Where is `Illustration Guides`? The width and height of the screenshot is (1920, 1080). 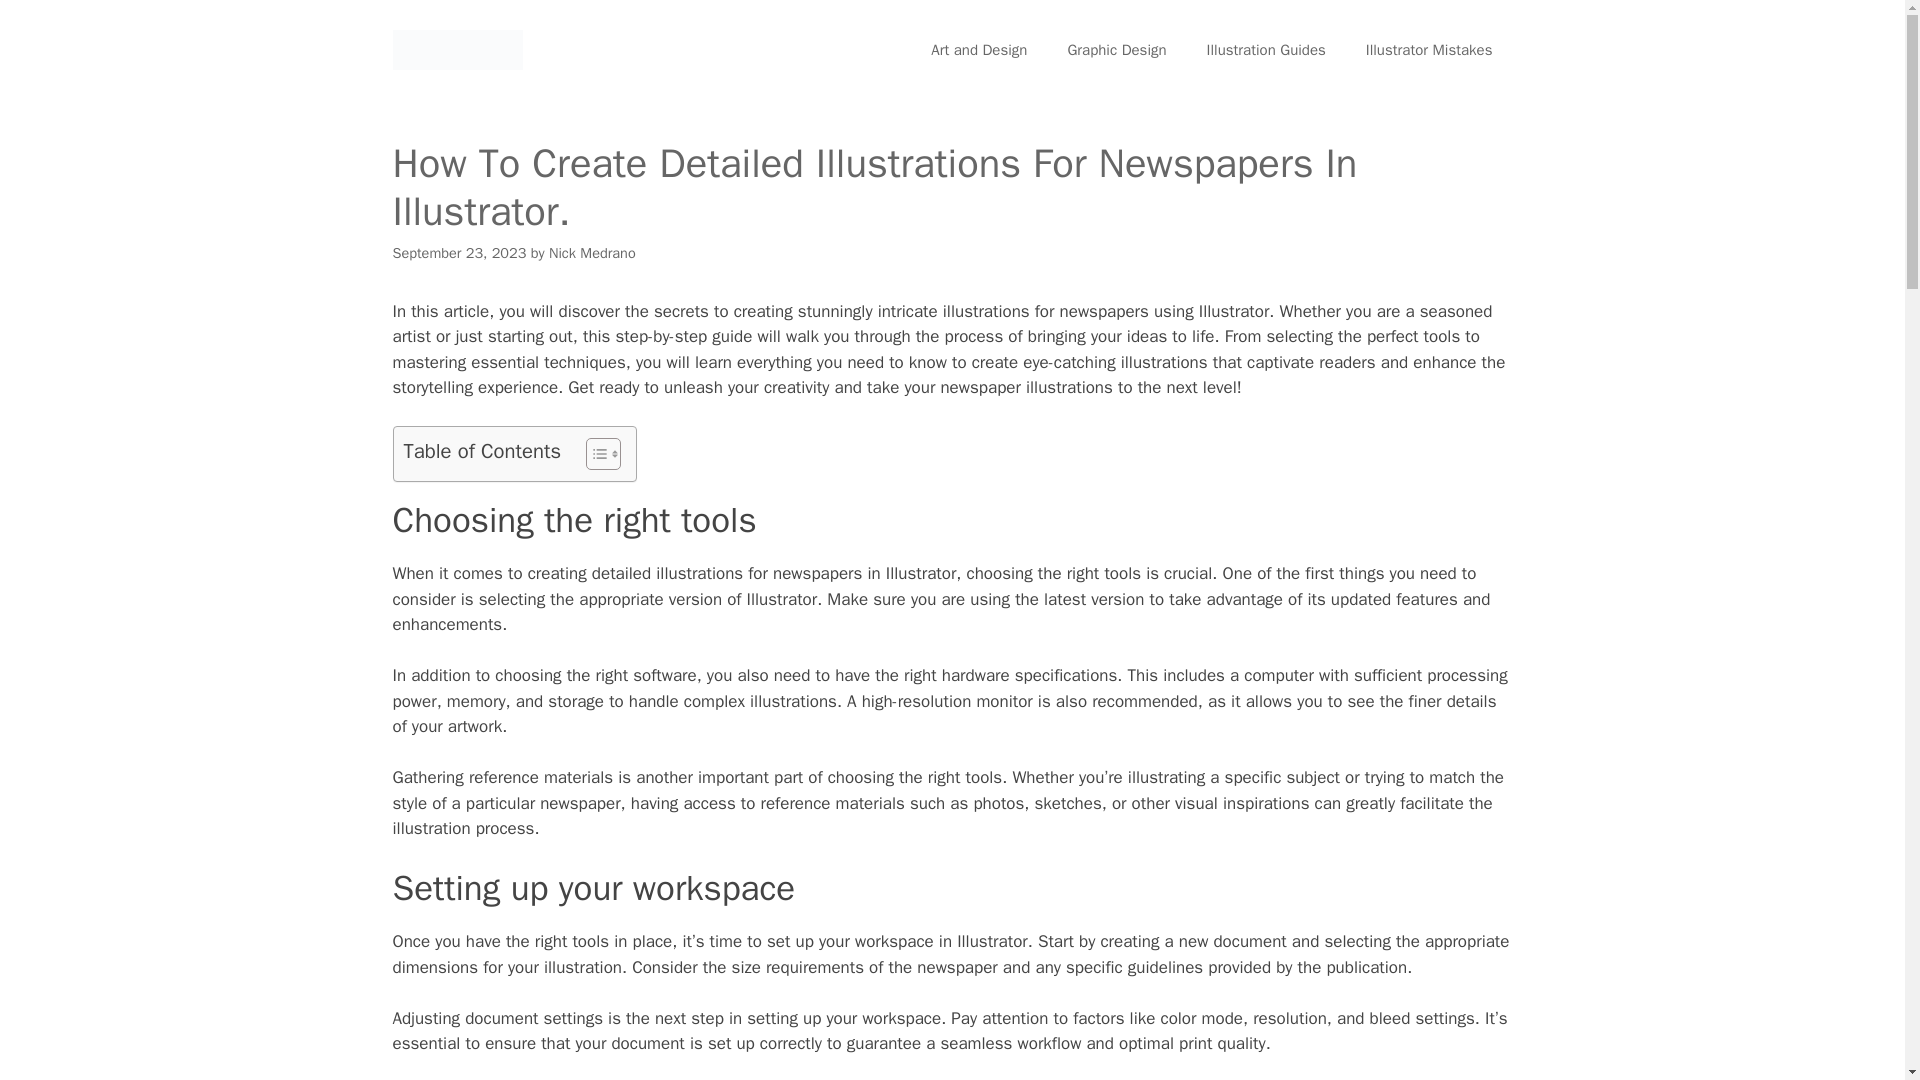
Illustration Guides is located at coordinates (1266, 50).